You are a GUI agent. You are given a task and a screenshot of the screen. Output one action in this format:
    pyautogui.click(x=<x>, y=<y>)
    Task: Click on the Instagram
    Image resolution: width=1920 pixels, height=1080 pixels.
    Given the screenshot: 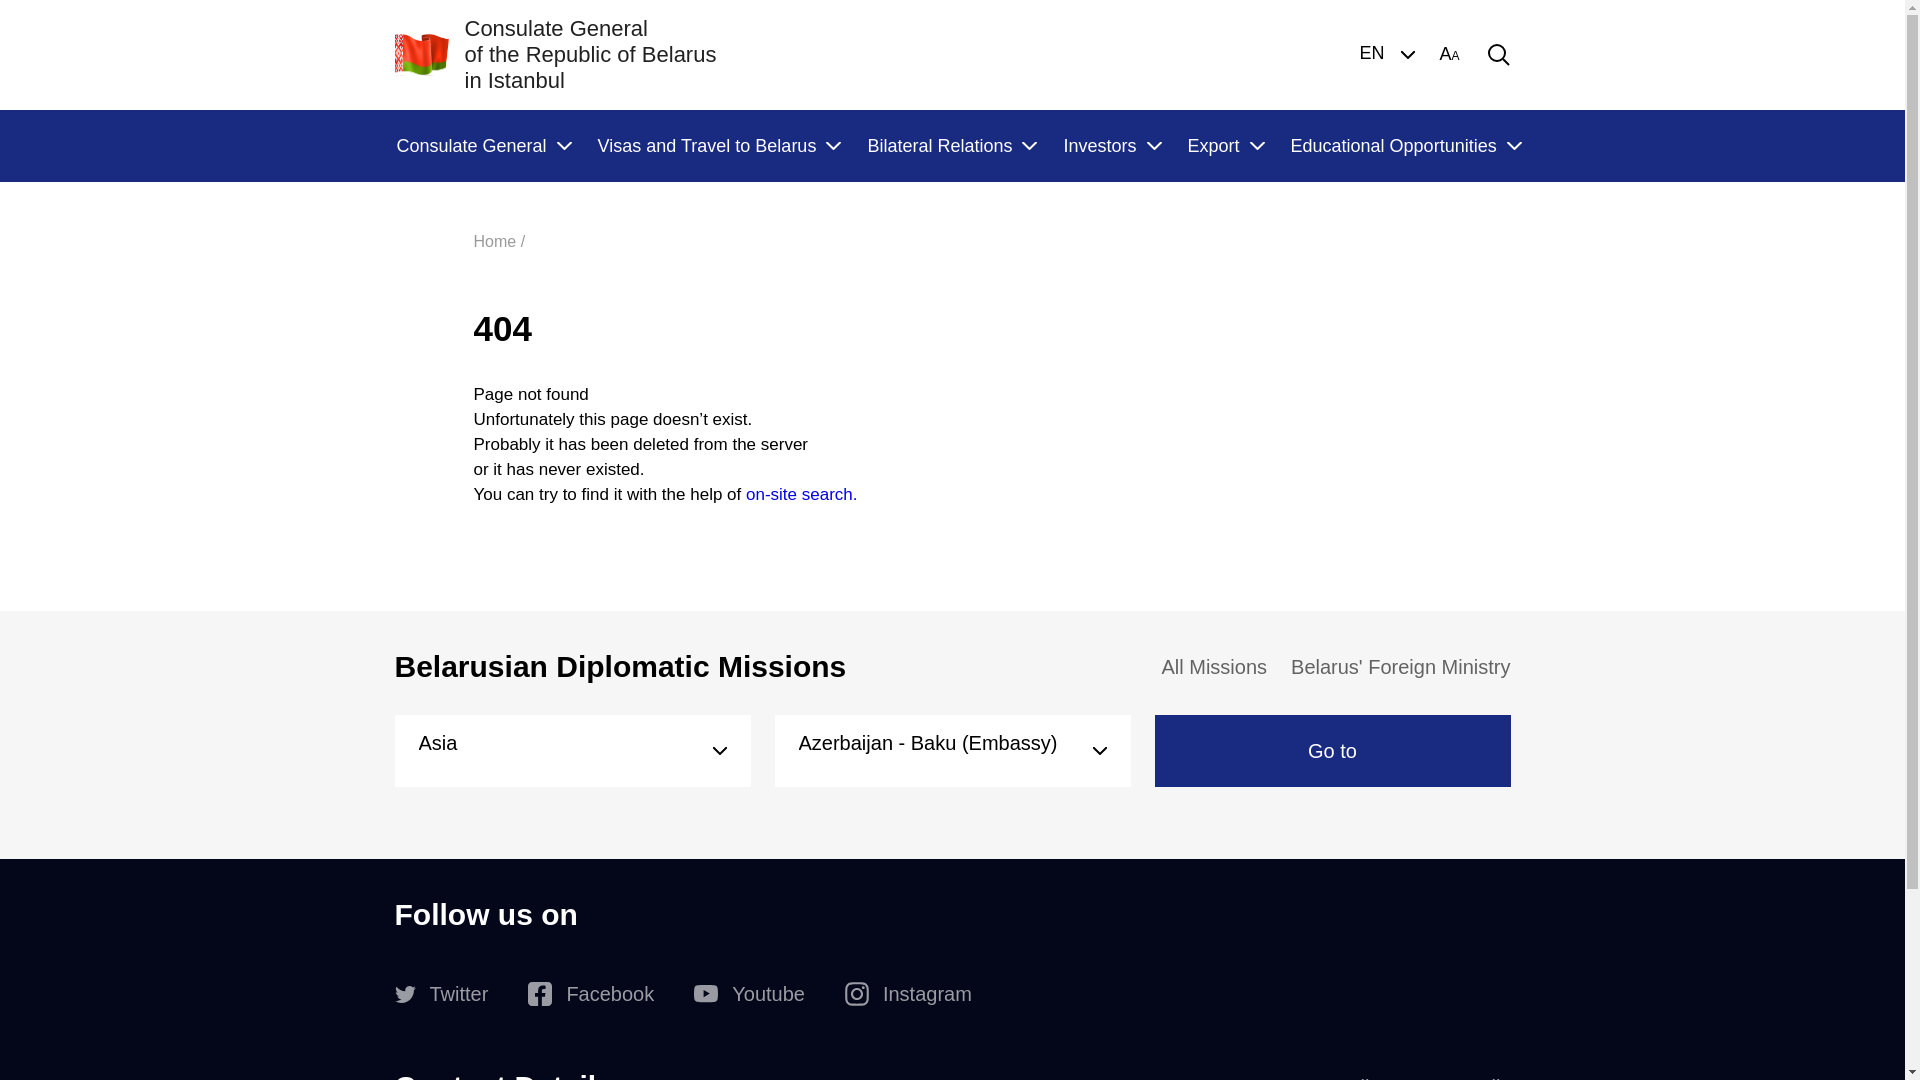 What is the action you would take?
    pyautogui.click(x=908, y=994)
    